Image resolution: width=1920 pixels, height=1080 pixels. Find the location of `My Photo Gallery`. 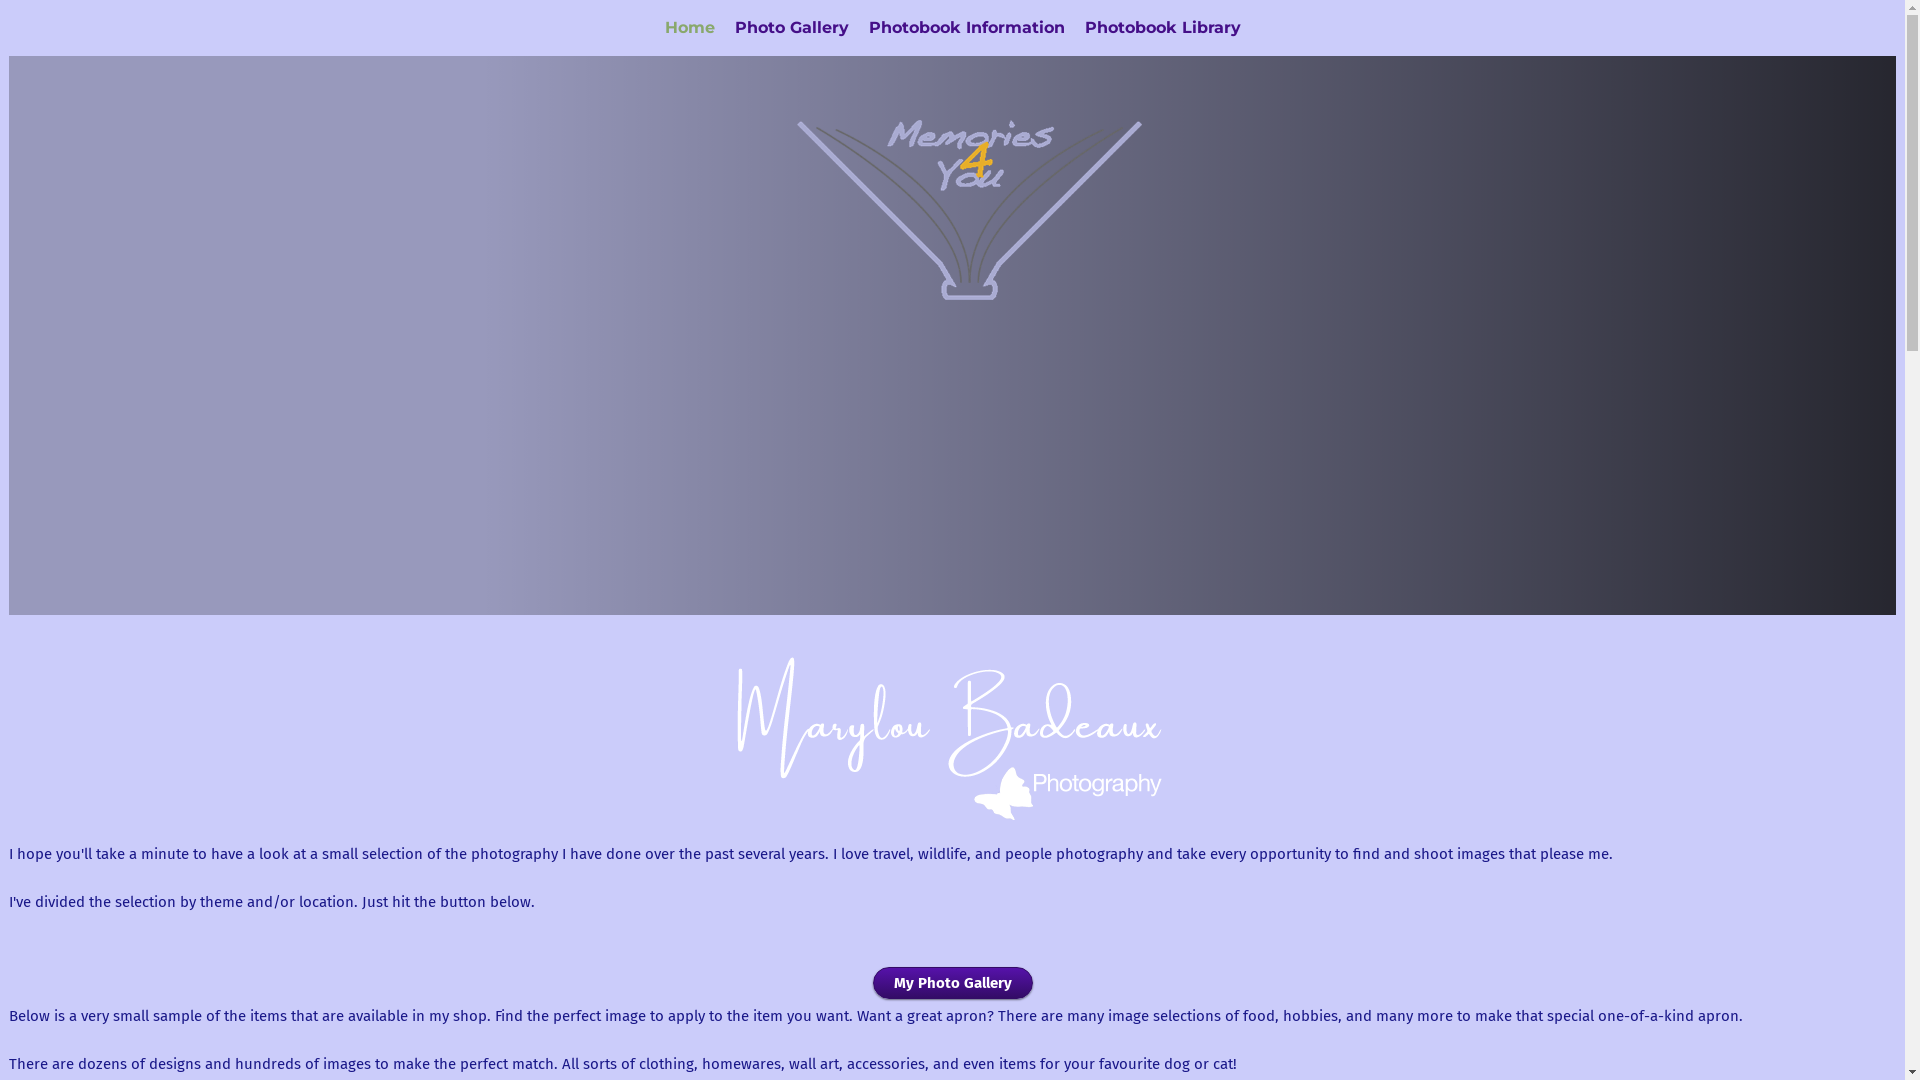

My Photo Gallery is located at coordinates (952, 983).